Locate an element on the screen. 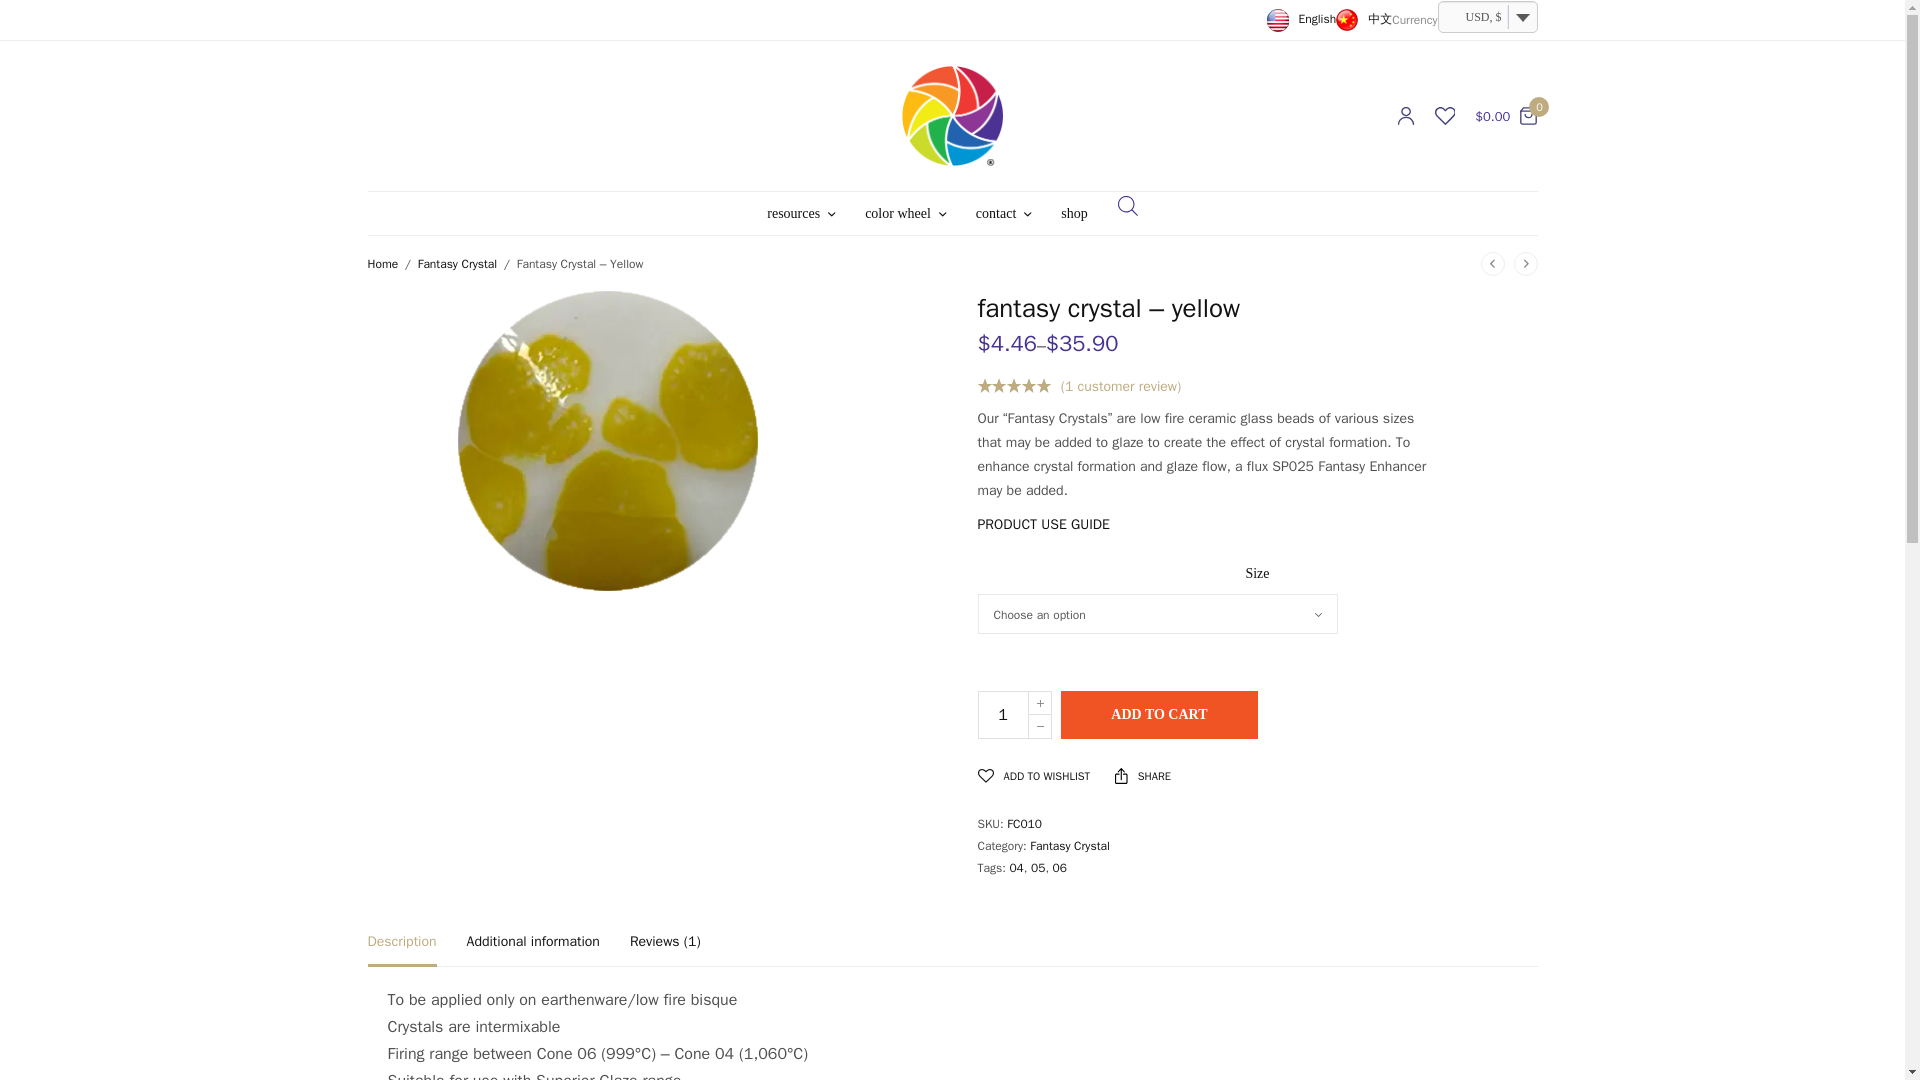  ADD TO CART is located at coordinates (1159, 714).